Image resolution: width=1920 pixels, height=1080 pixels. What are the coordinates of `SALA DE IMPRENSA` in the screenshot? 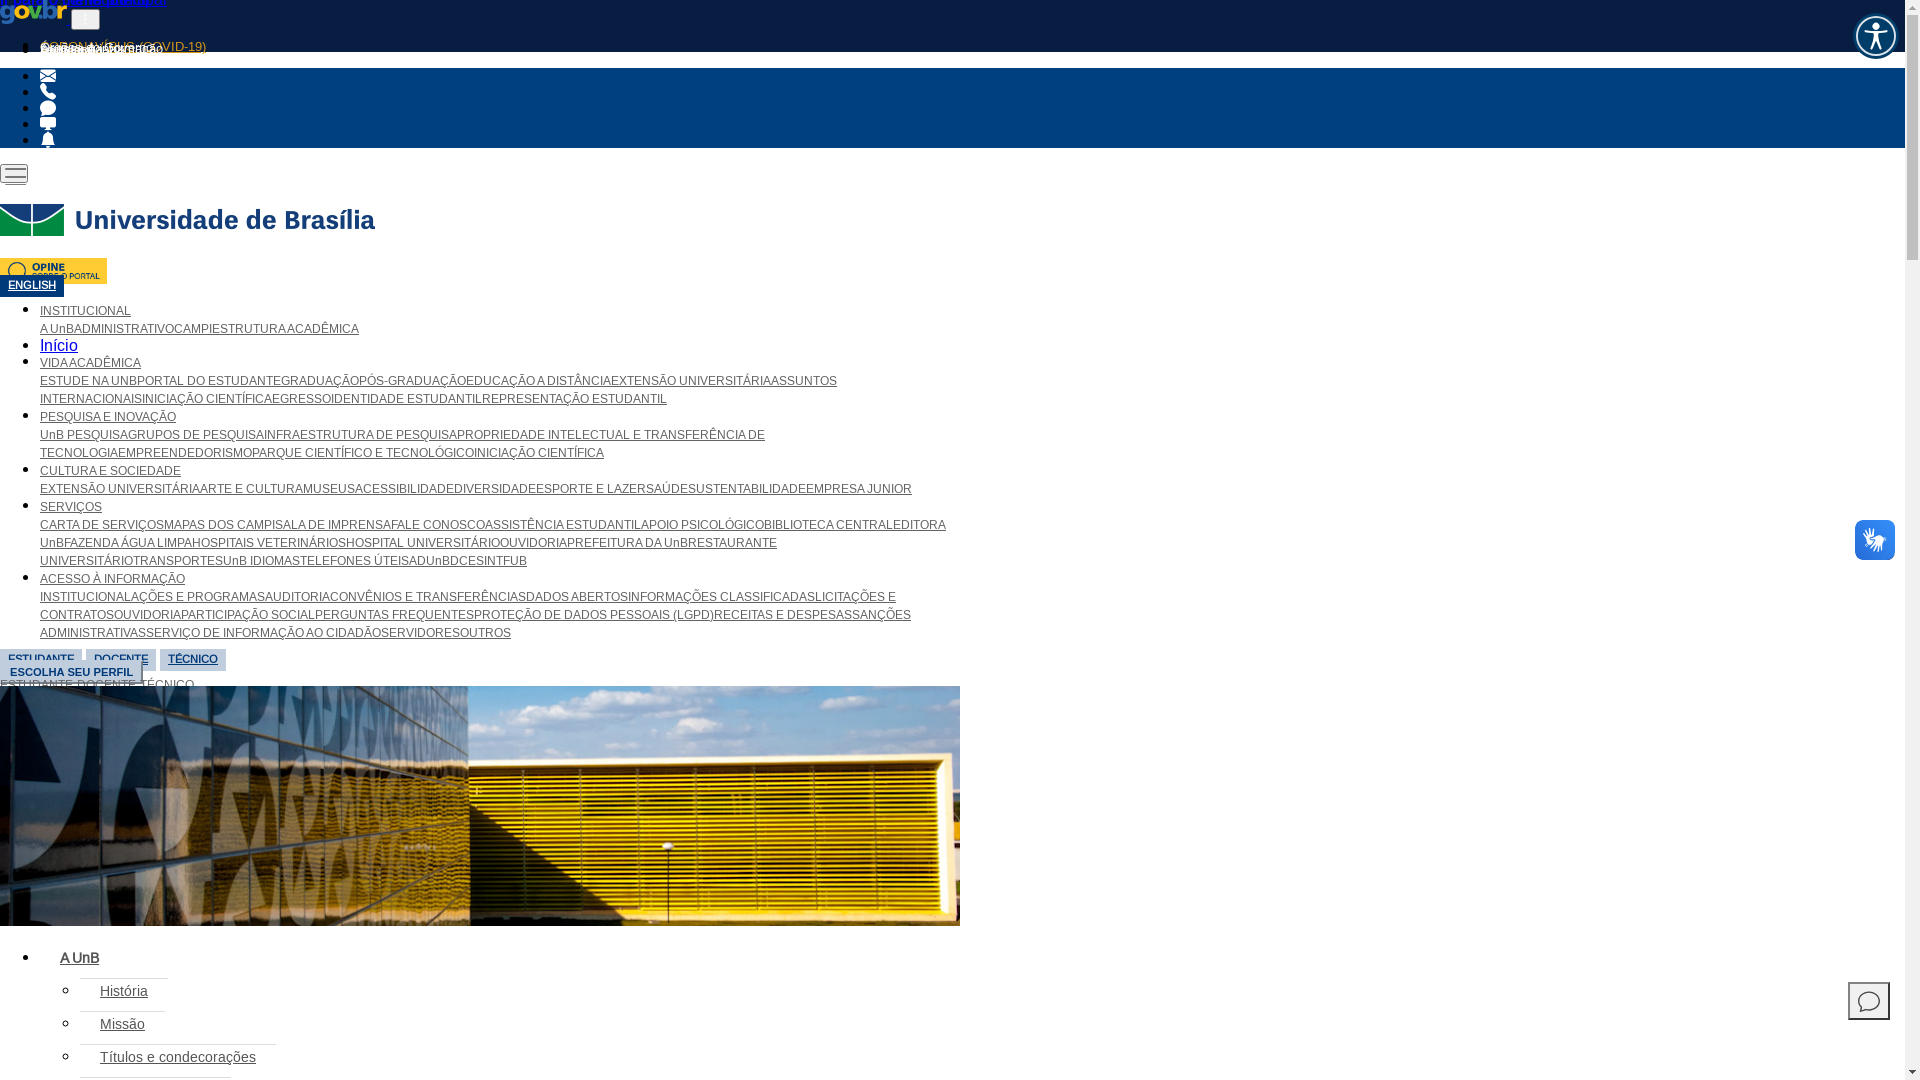 It's located at (333, 526).